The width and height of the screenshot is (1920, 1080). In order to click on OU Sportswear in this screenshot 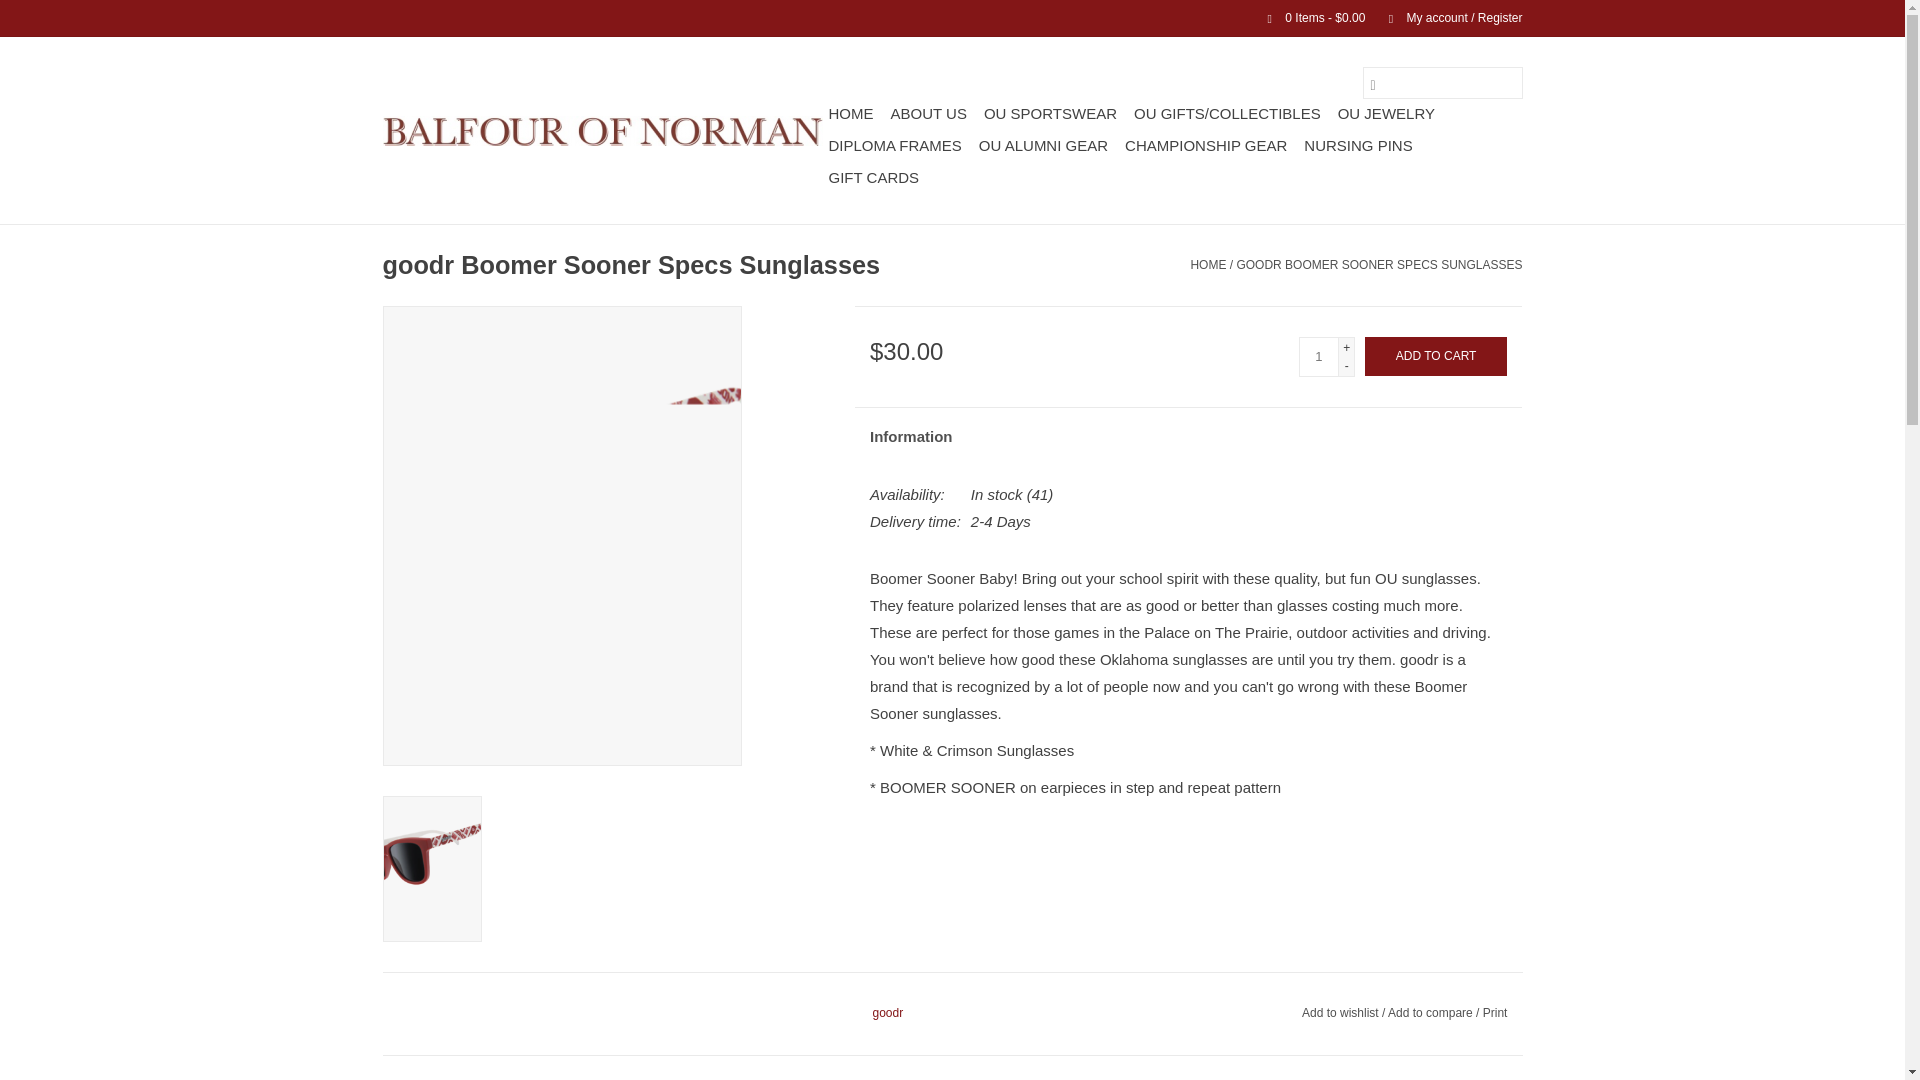, I will do `click(1050, 114)`.